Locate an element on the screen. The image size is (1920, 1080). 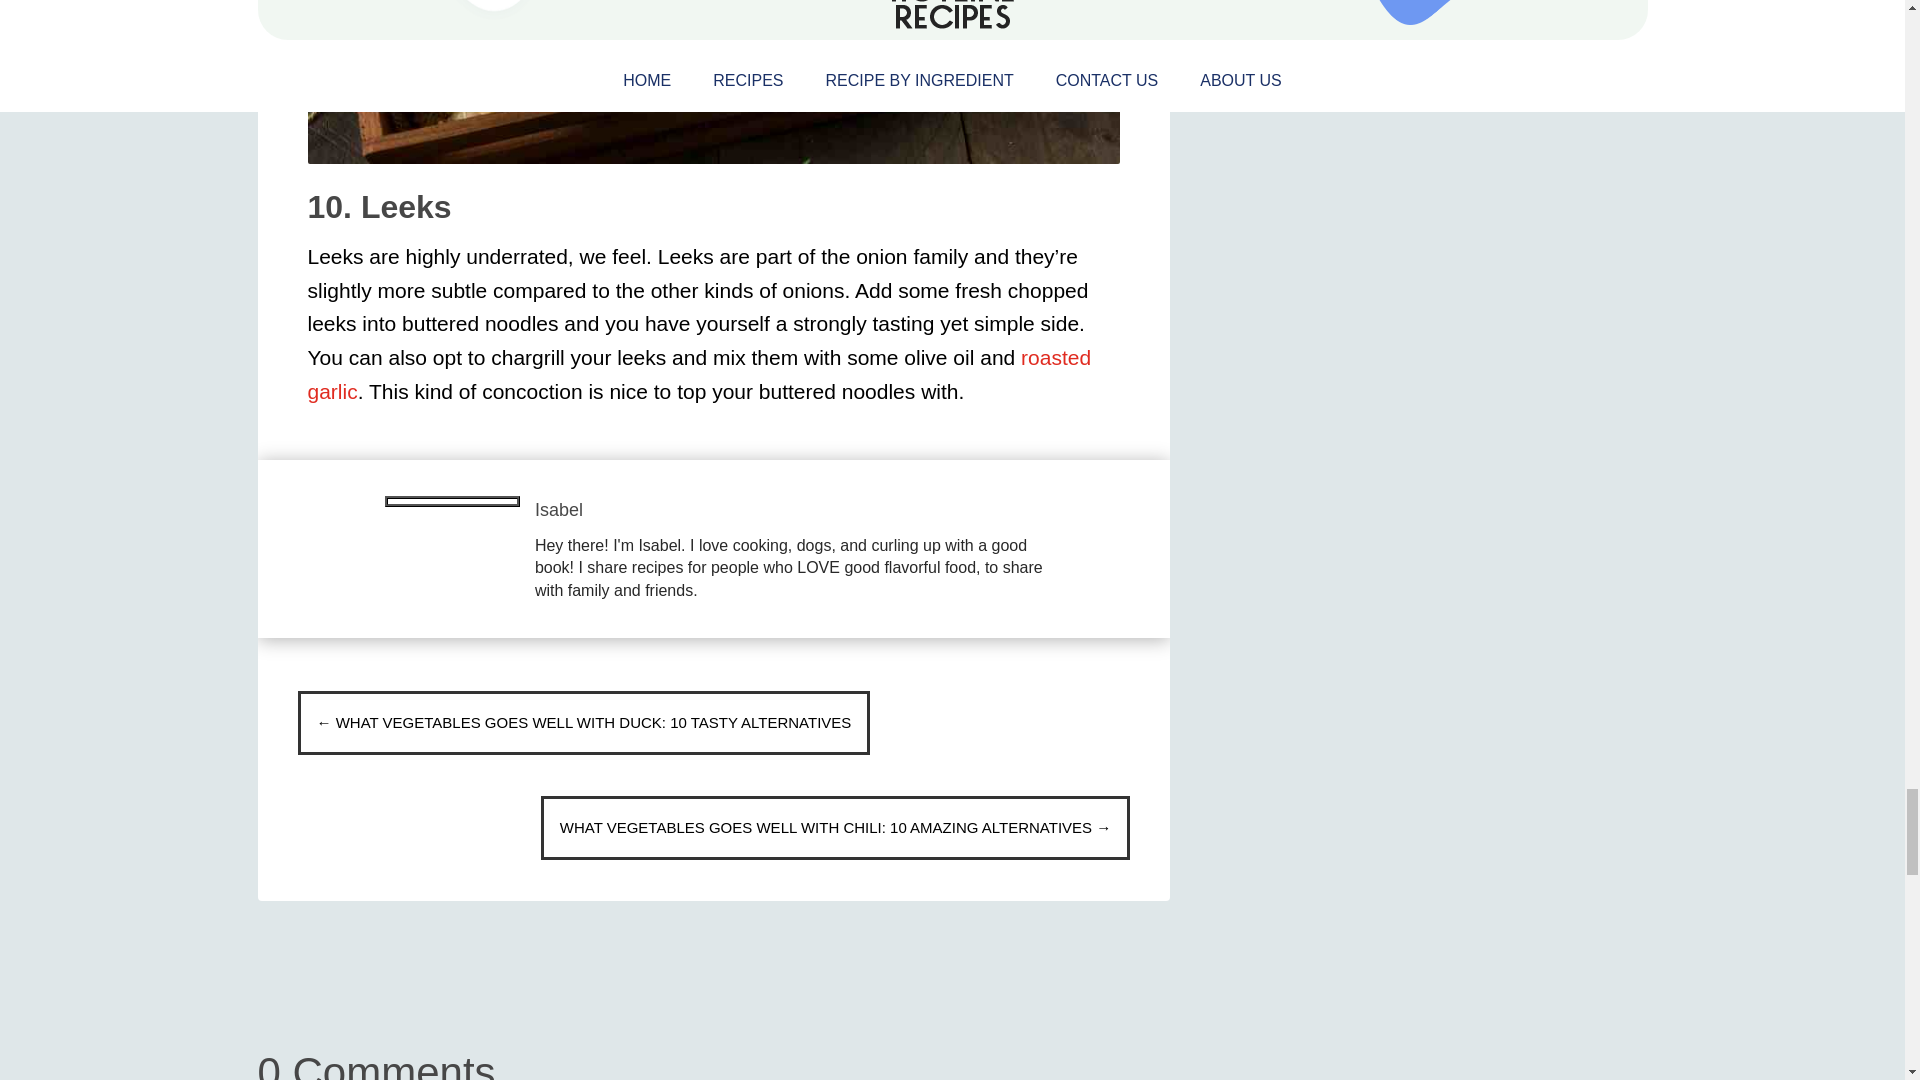
Isabel is located at coordinates (559, 510).